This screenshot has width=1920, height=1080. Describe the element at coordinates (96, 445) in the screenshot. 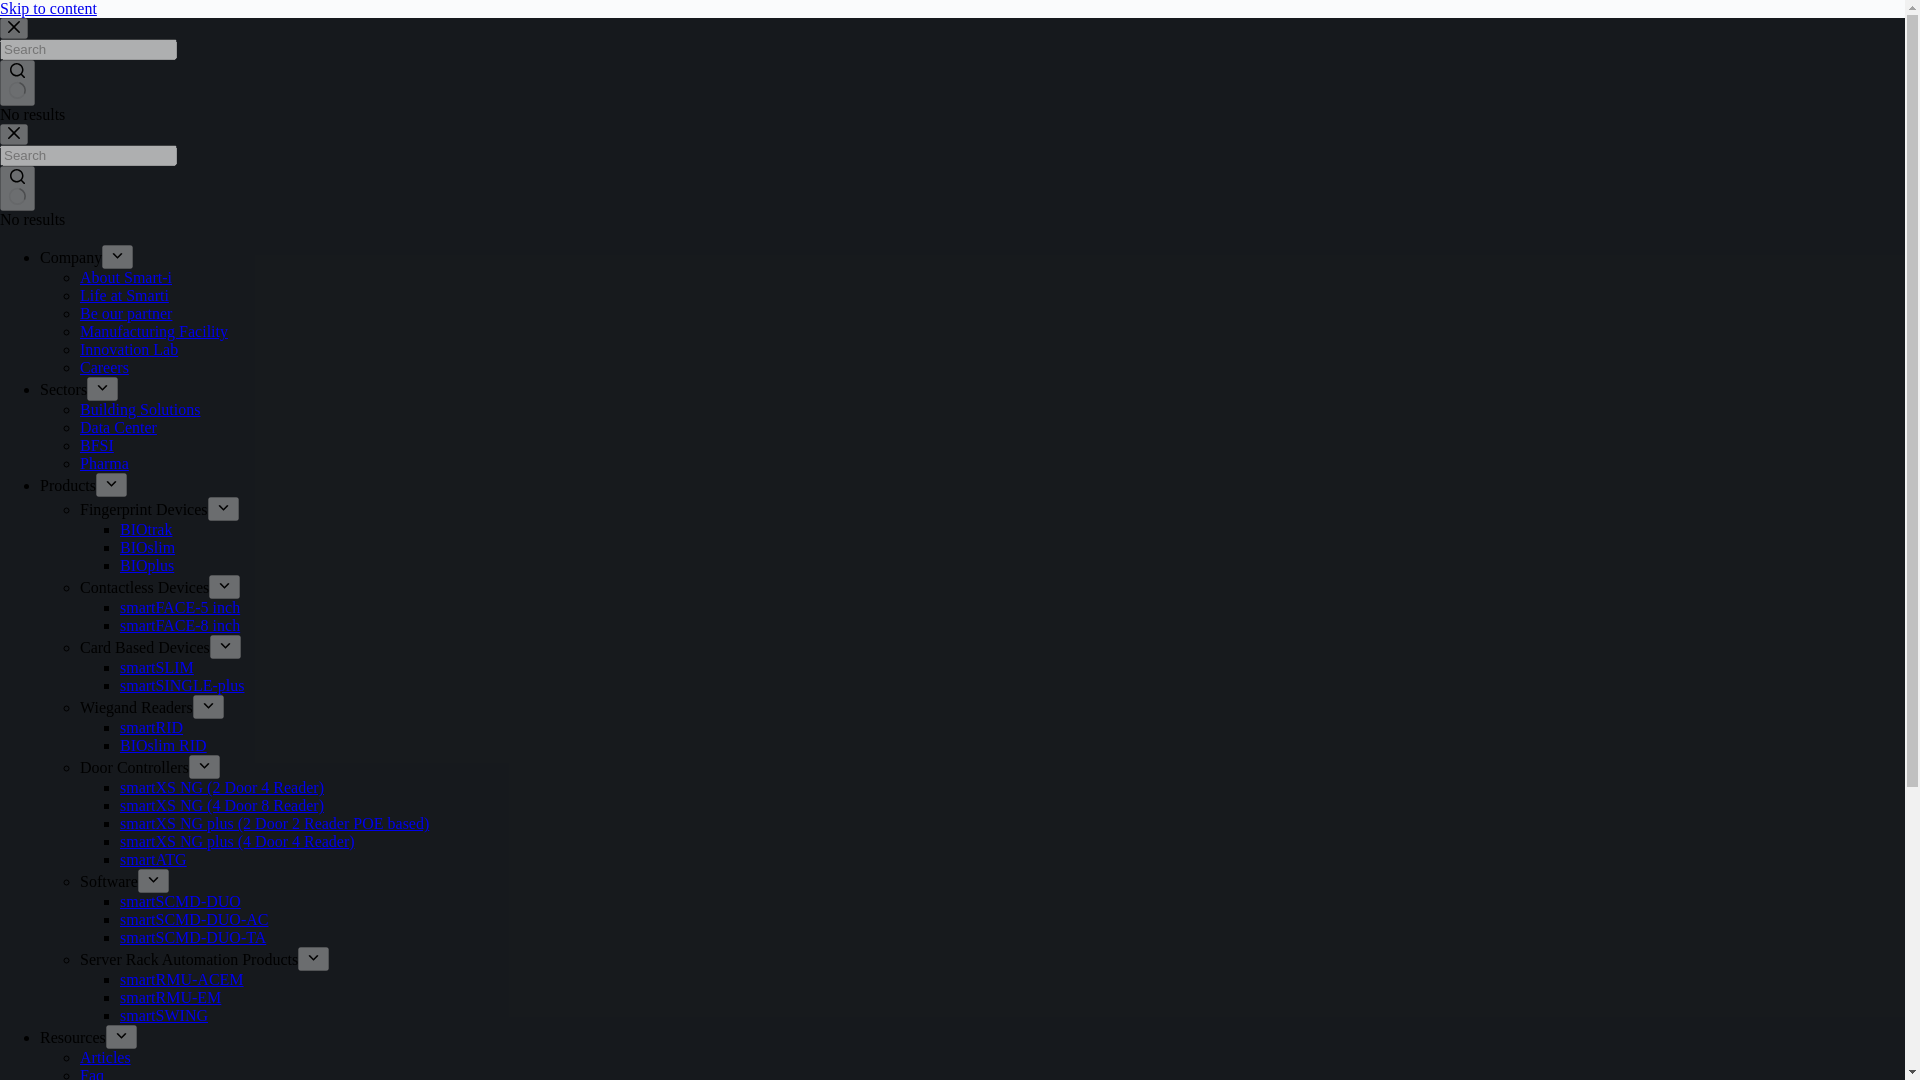

I see `BFSI` at that location.